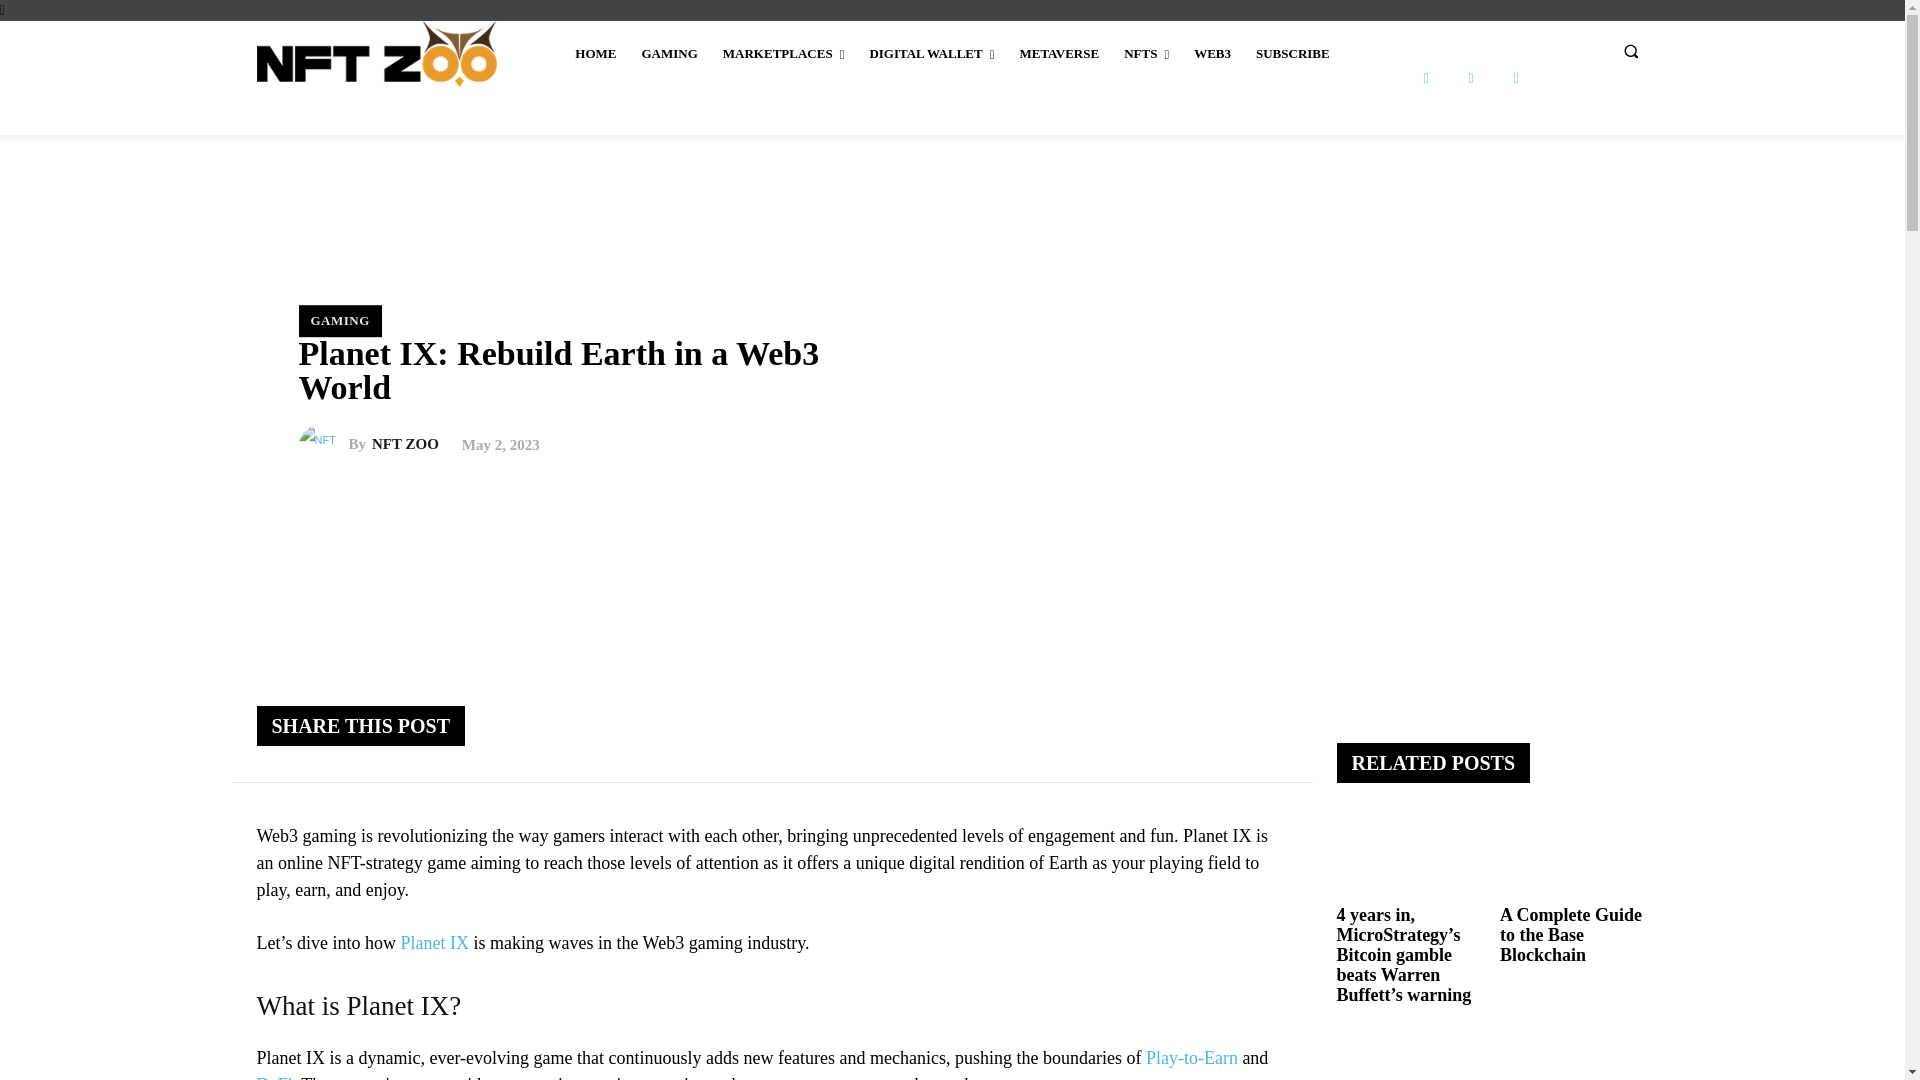  I want to click on Instagram, so click(1471, 78).